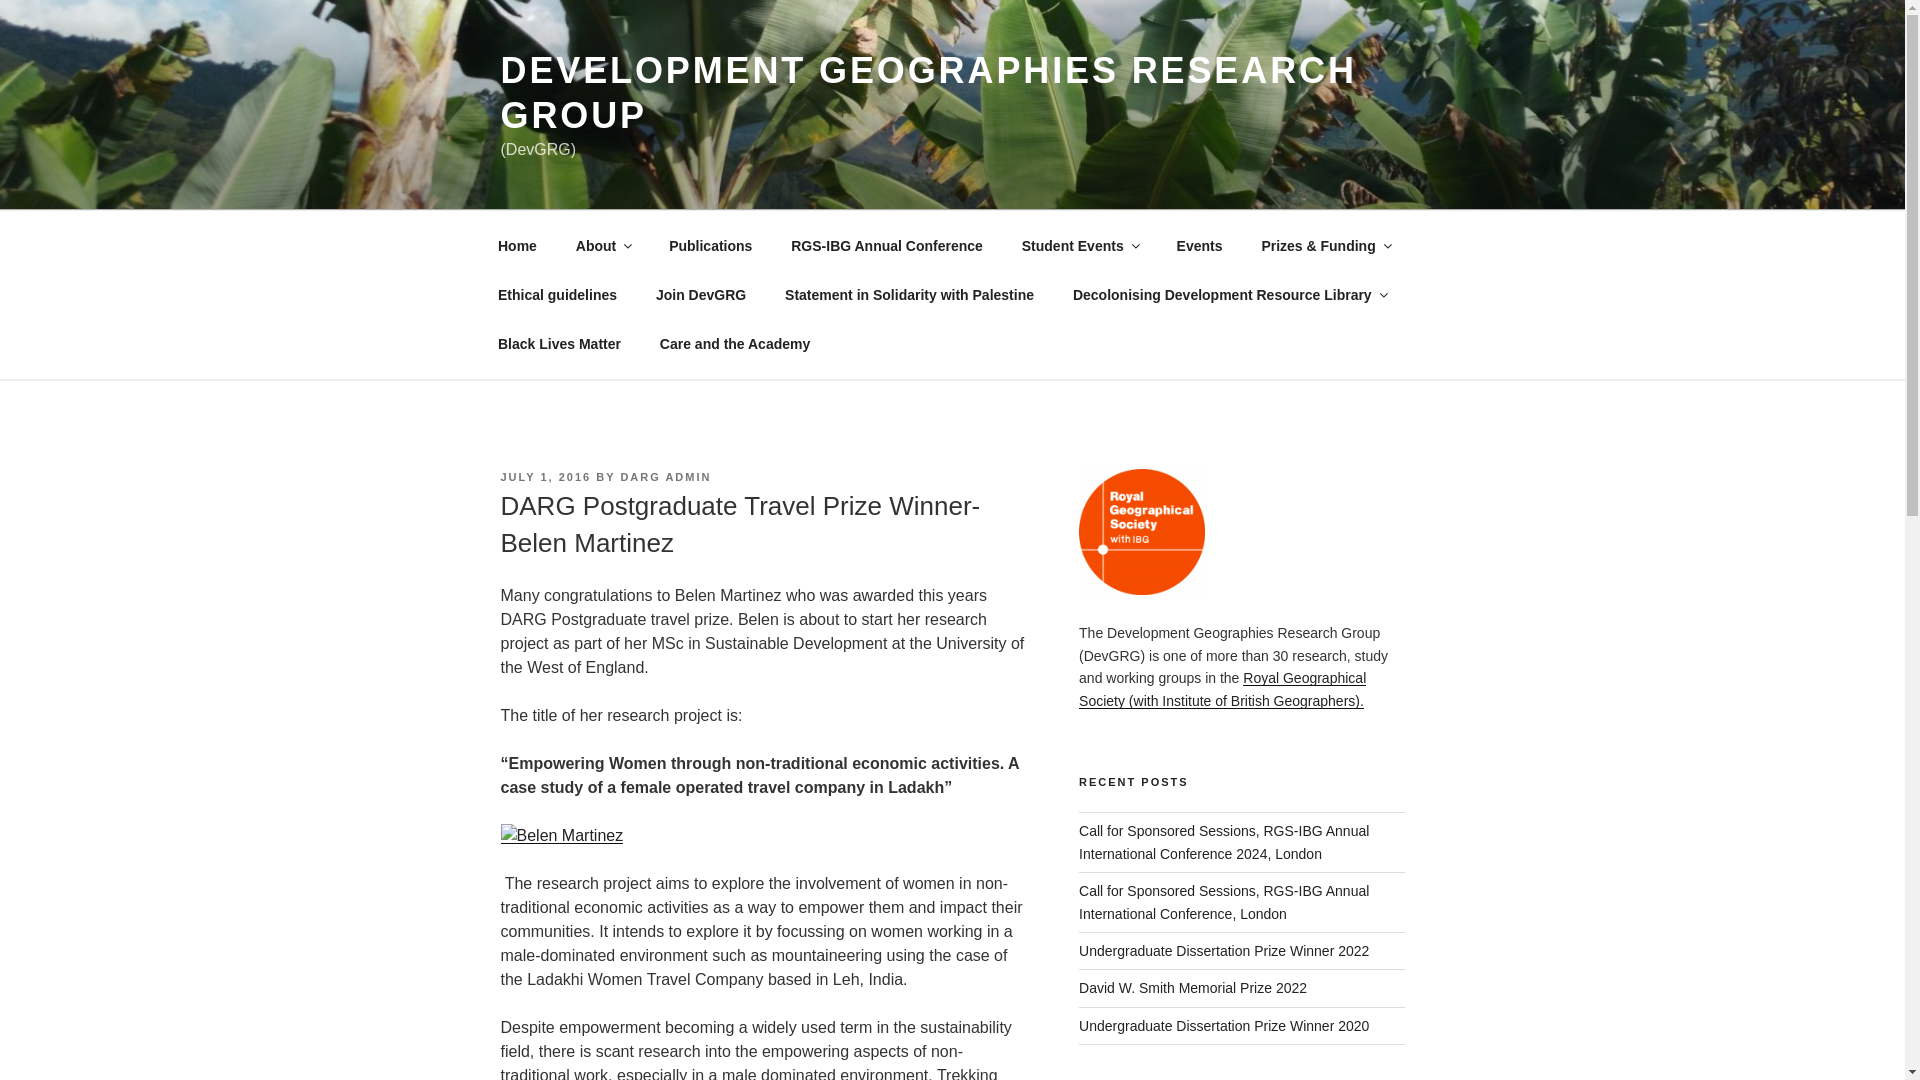 This screenshot has width=1920, height=1080. I want to click on Home, so click(517, 246).